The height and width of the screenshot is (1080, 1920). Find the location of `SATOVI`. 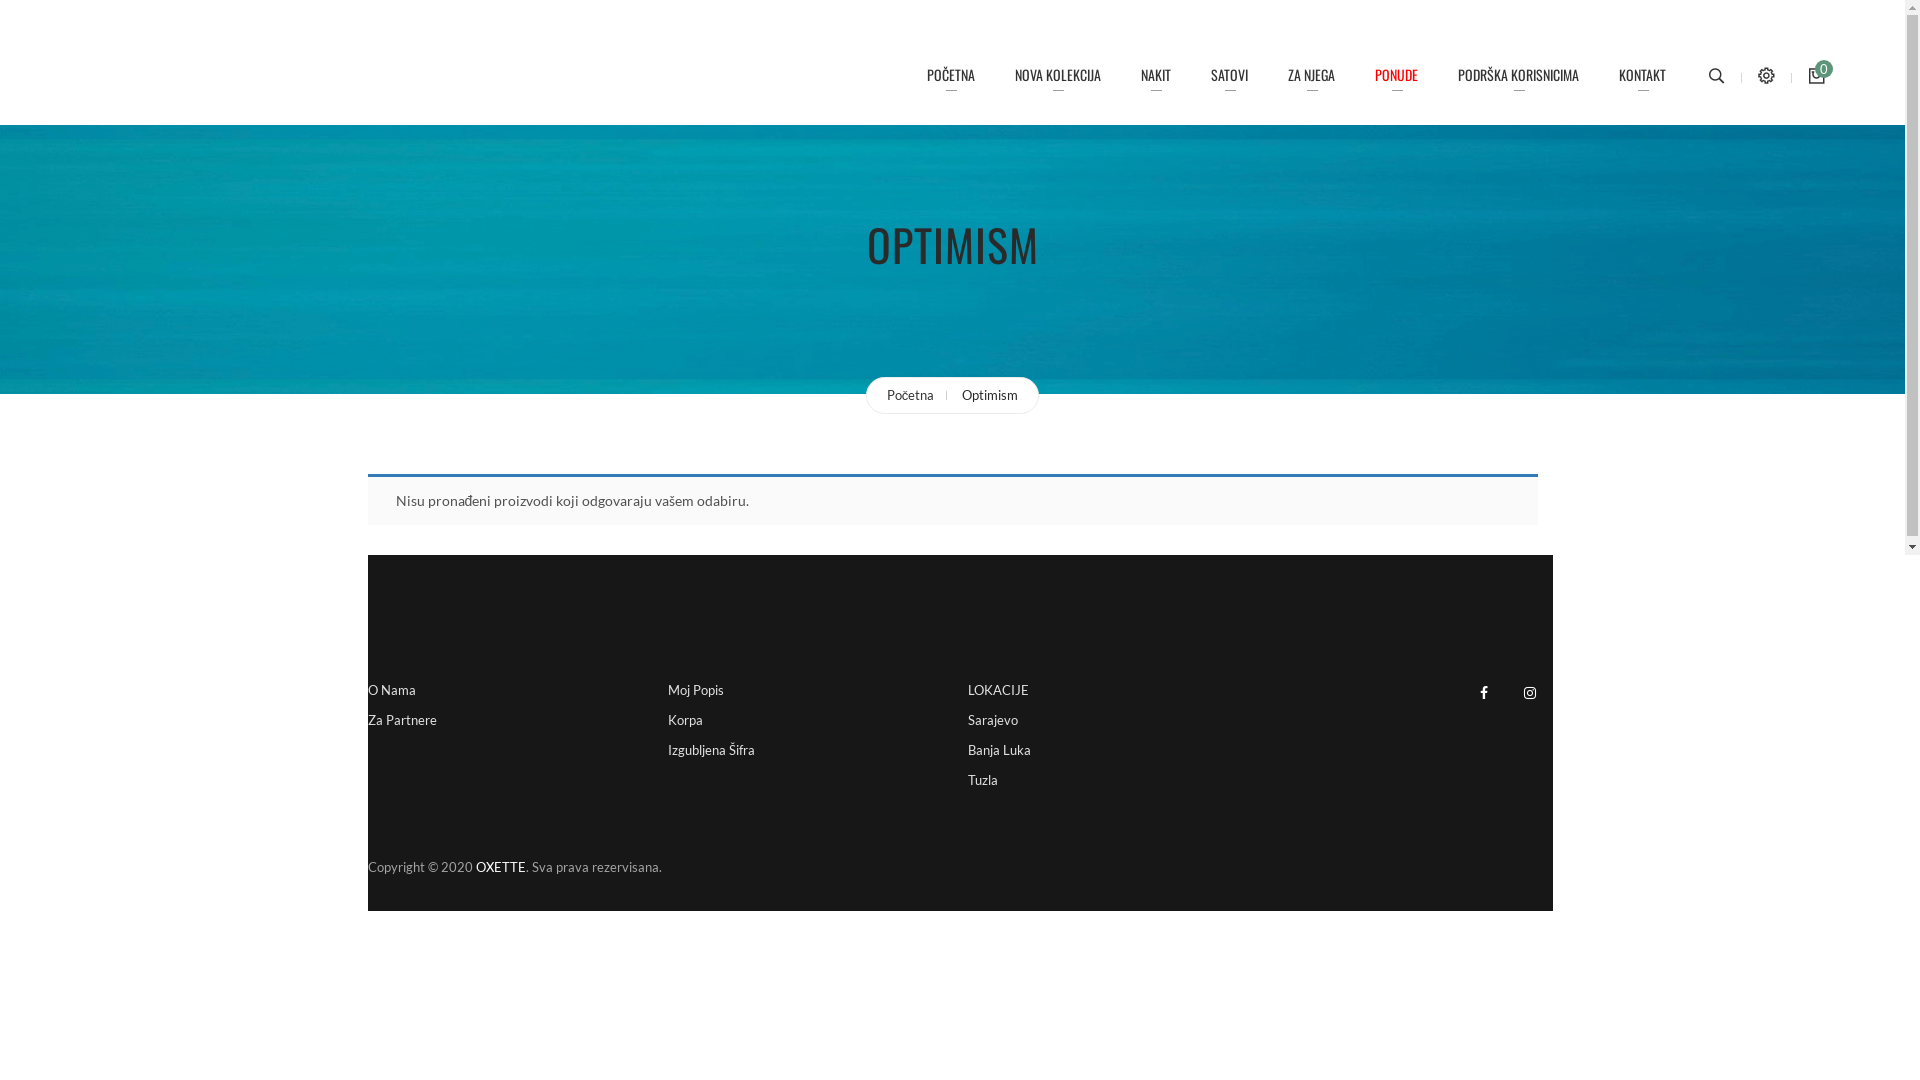

SATOVI is located at coordinates (1230, 75).